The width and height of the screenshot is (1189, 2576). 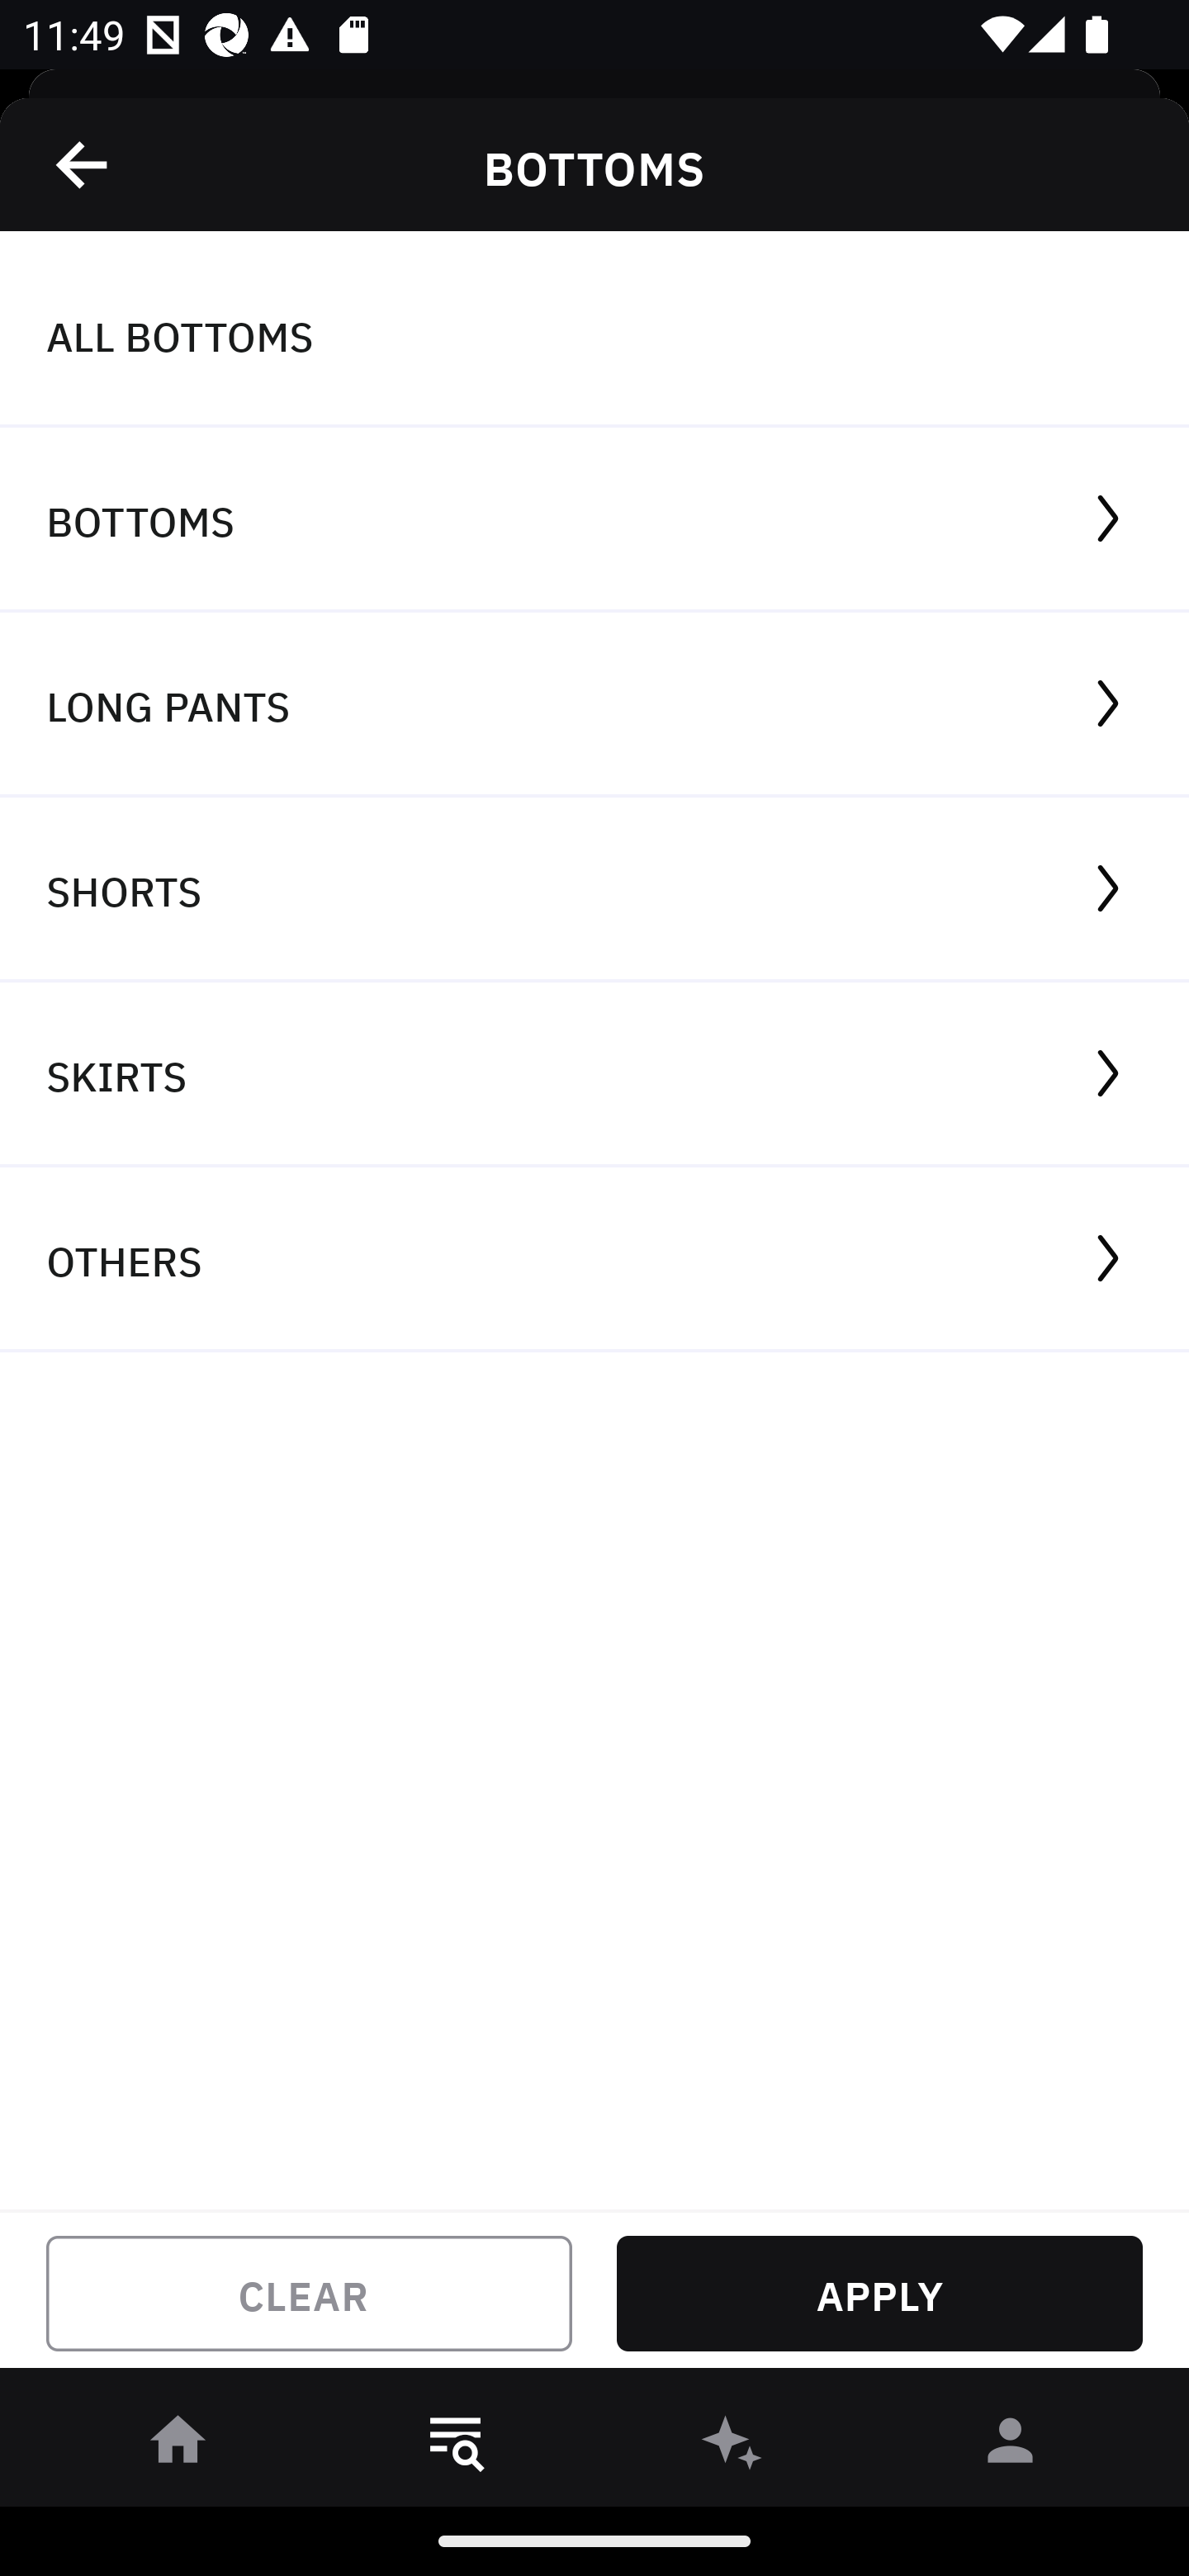 What do you see at coordinates (456, 2446) in the screenshot?
I see `󱎸` at bounding box center [456, 2446].